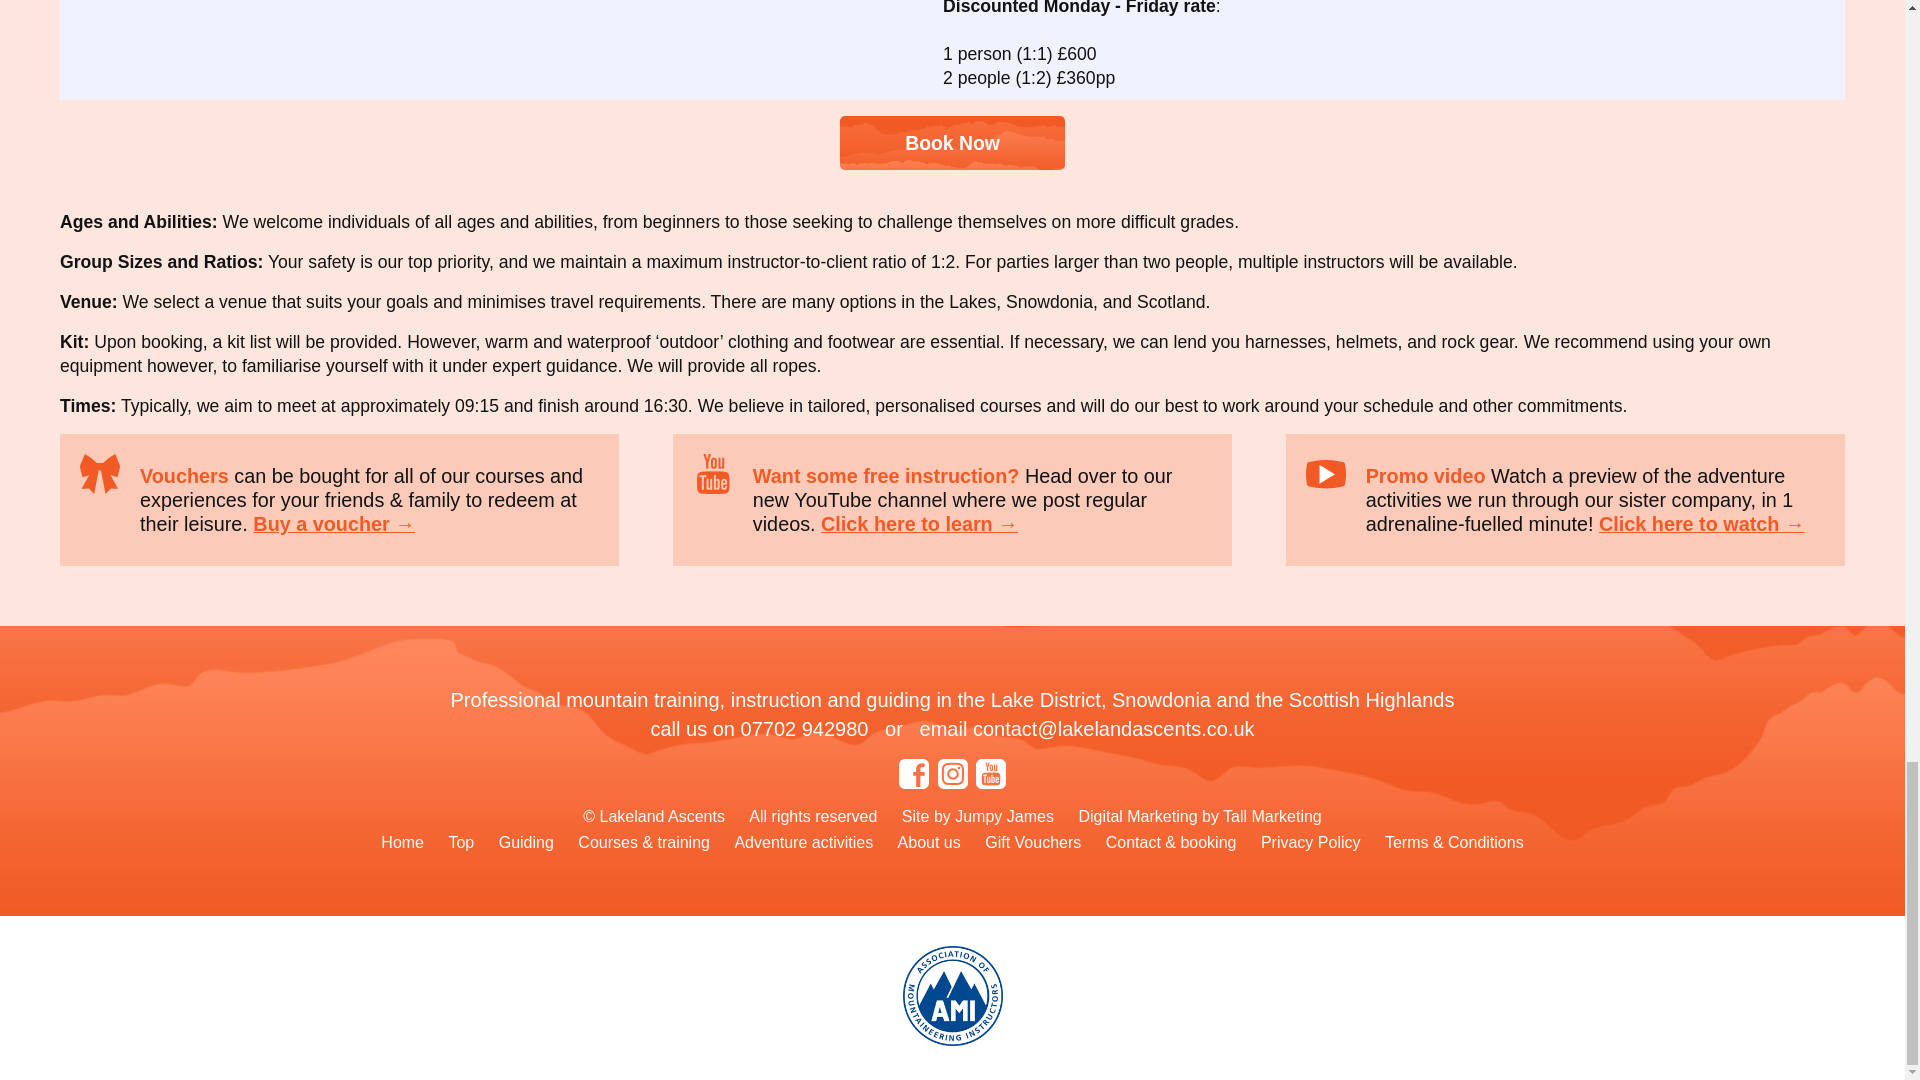 This screenshot has height=1080, width=1920. I want to click on Association of Mountaineering Instructors, so click(952, 996).